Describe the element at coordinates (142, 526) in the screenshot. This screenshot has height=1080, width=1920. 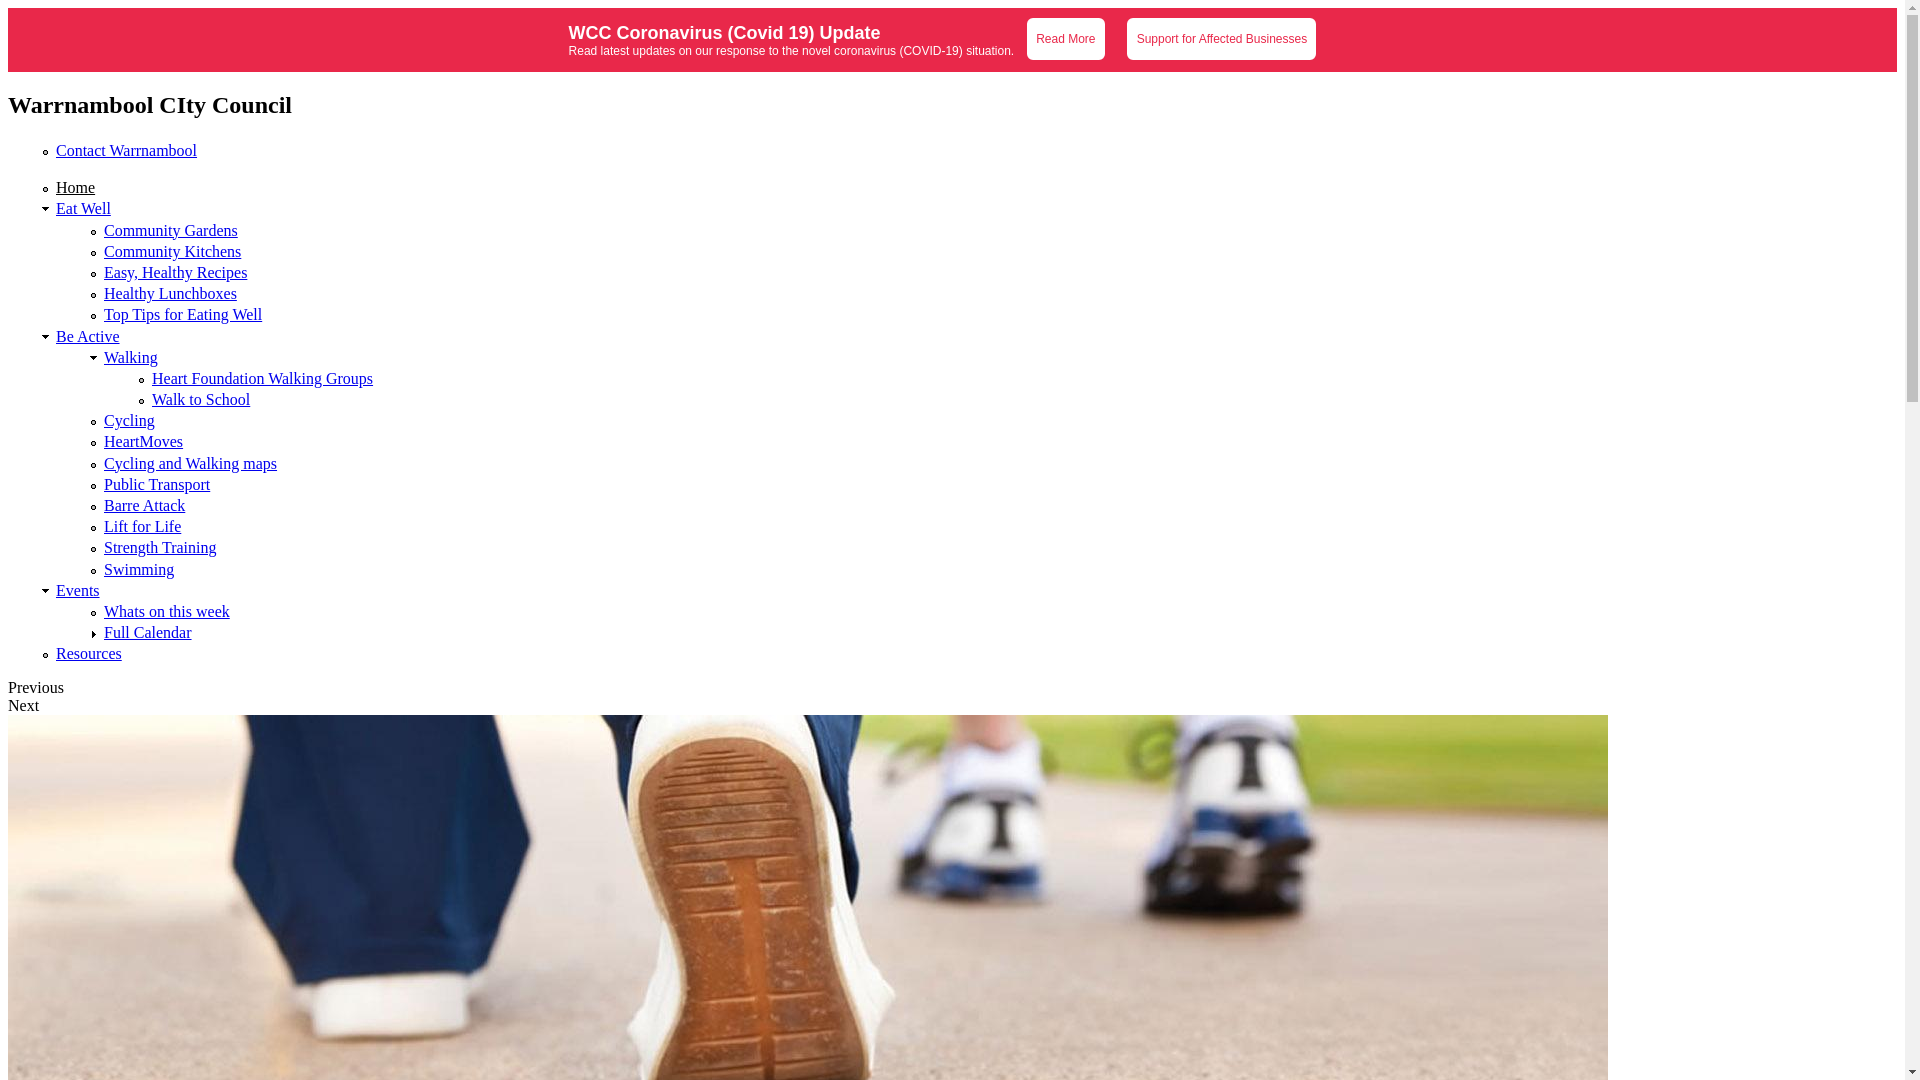
I see `Lift for Life` at that location.